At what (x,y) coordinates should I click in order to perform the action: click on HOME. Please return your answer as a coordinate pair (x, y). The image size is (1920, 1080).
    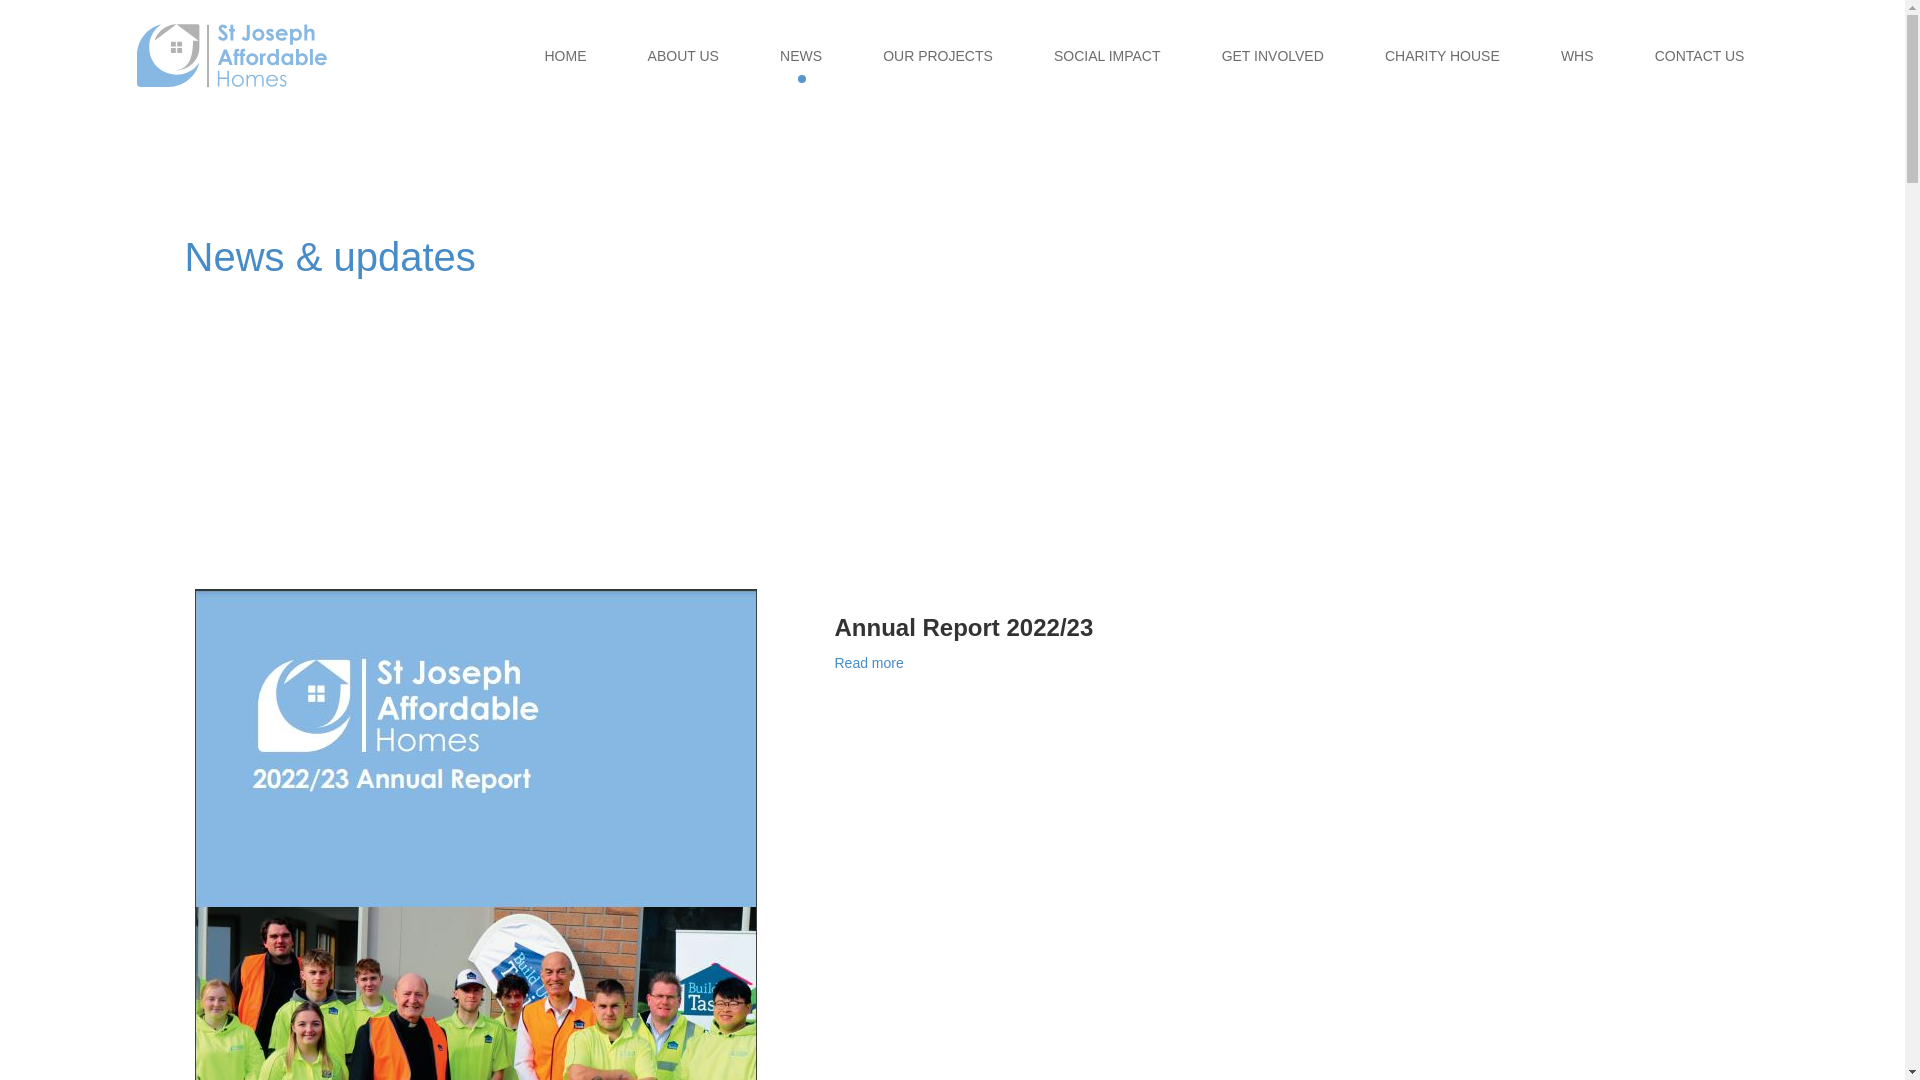
    Looking at the image, I should click on (565, 56).